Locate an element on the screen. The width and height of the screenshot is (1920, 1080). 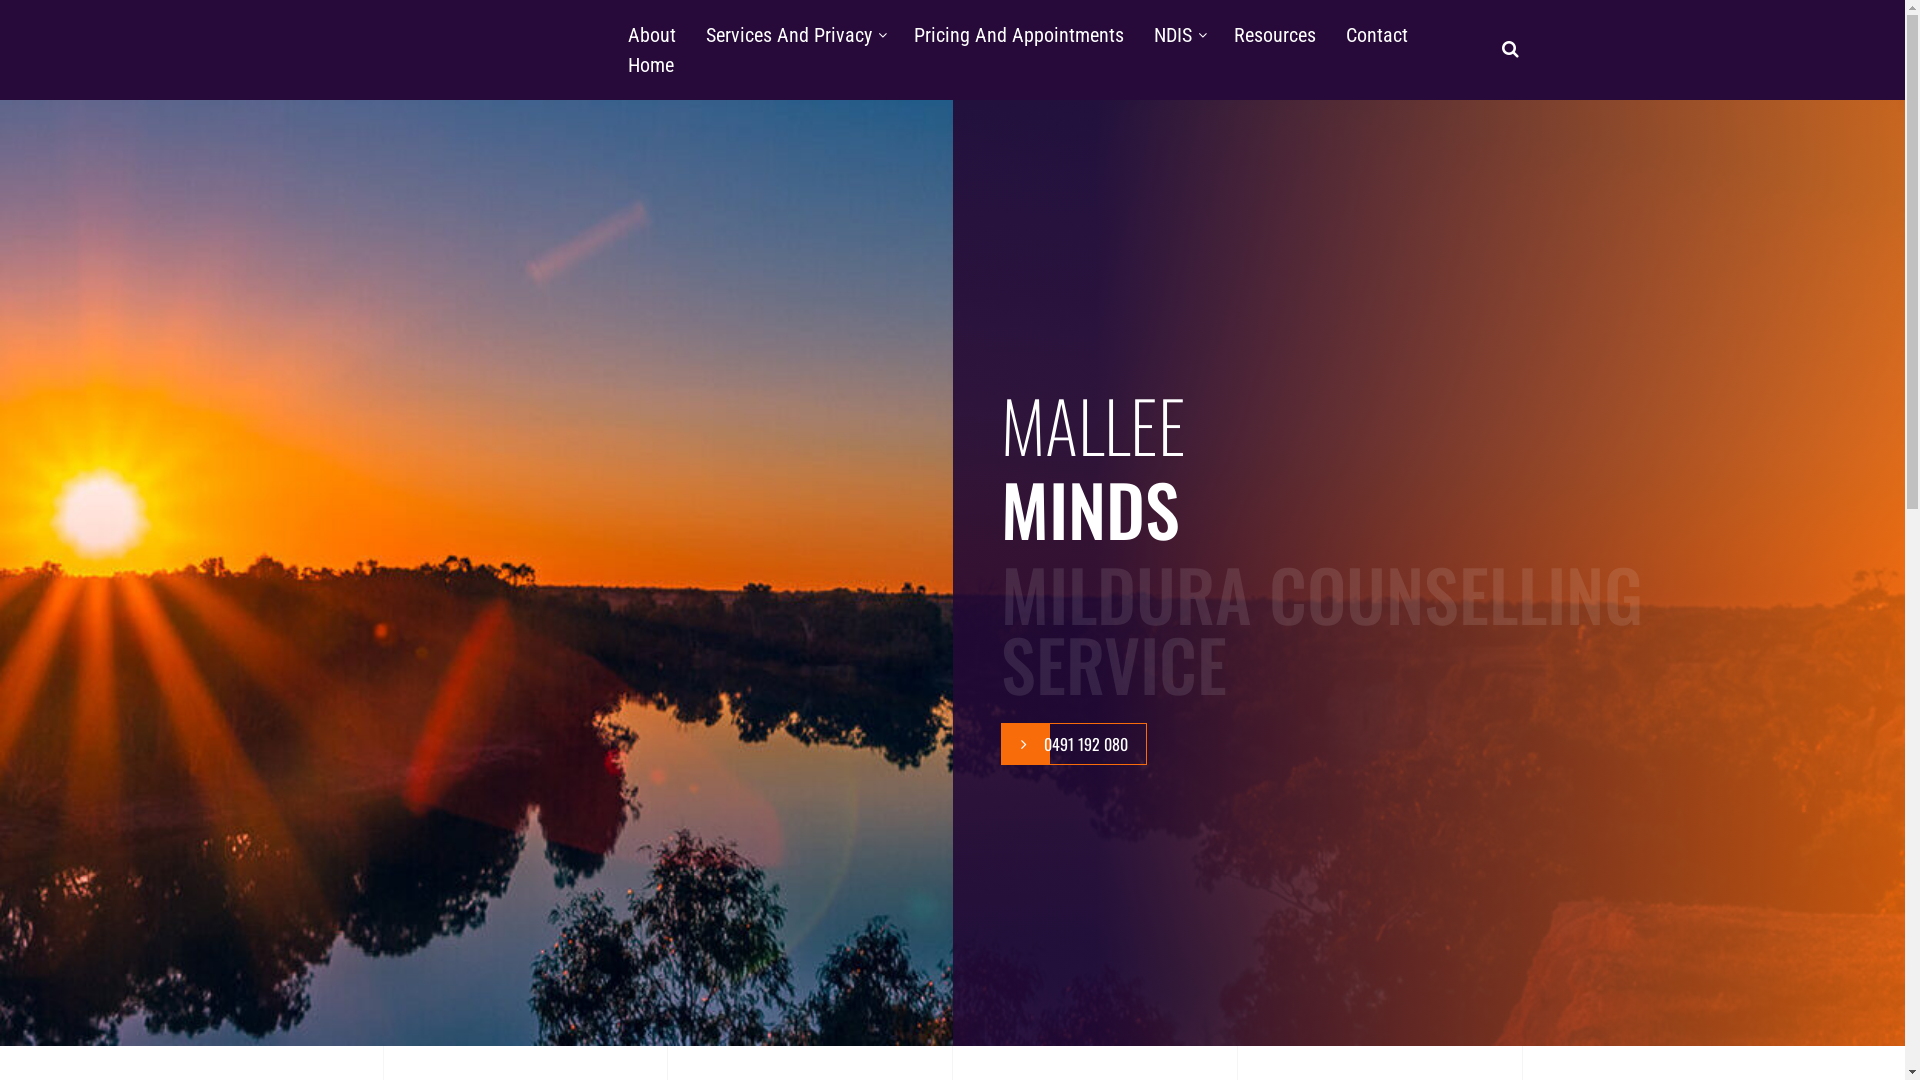
Pricing And Appointments is located at coordinates (1019, 35).